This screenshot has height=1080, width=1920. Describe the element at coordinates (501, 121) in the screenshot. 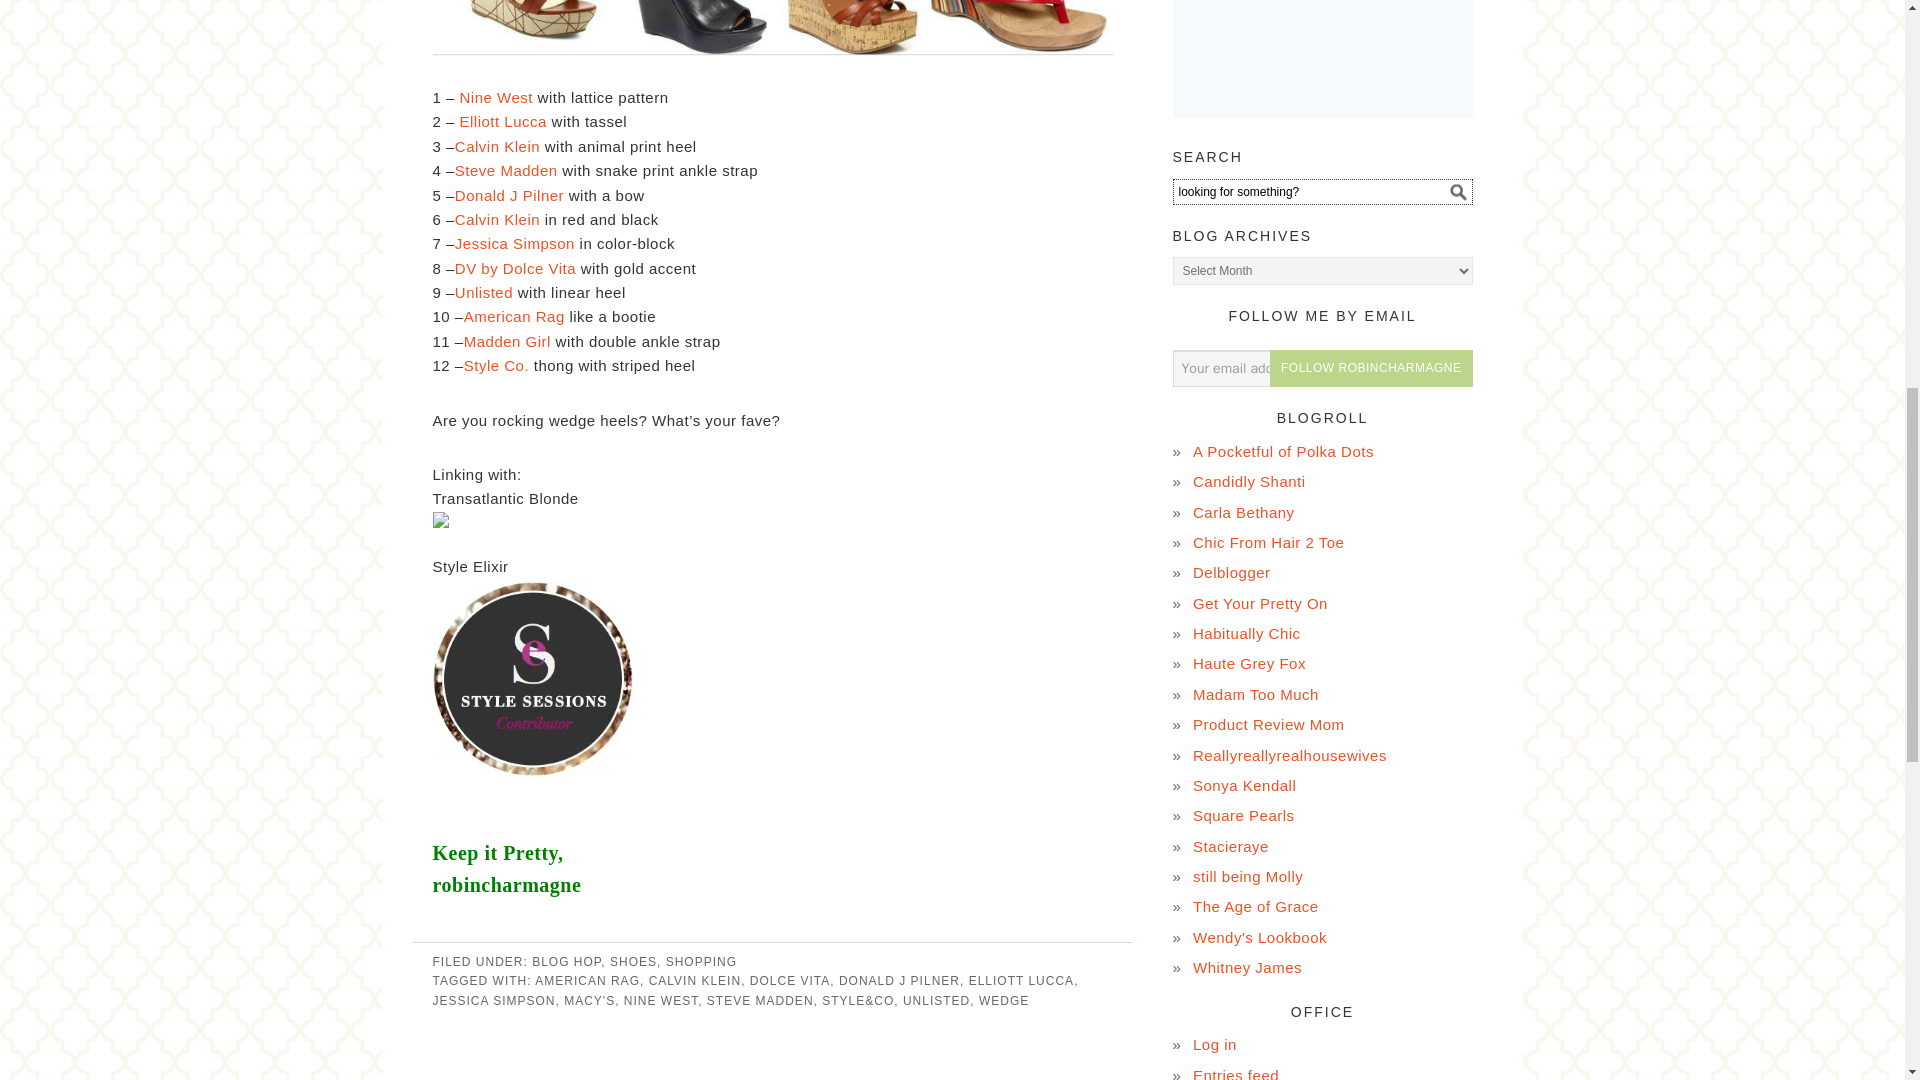

I see `Elliott Lucca` at that location.